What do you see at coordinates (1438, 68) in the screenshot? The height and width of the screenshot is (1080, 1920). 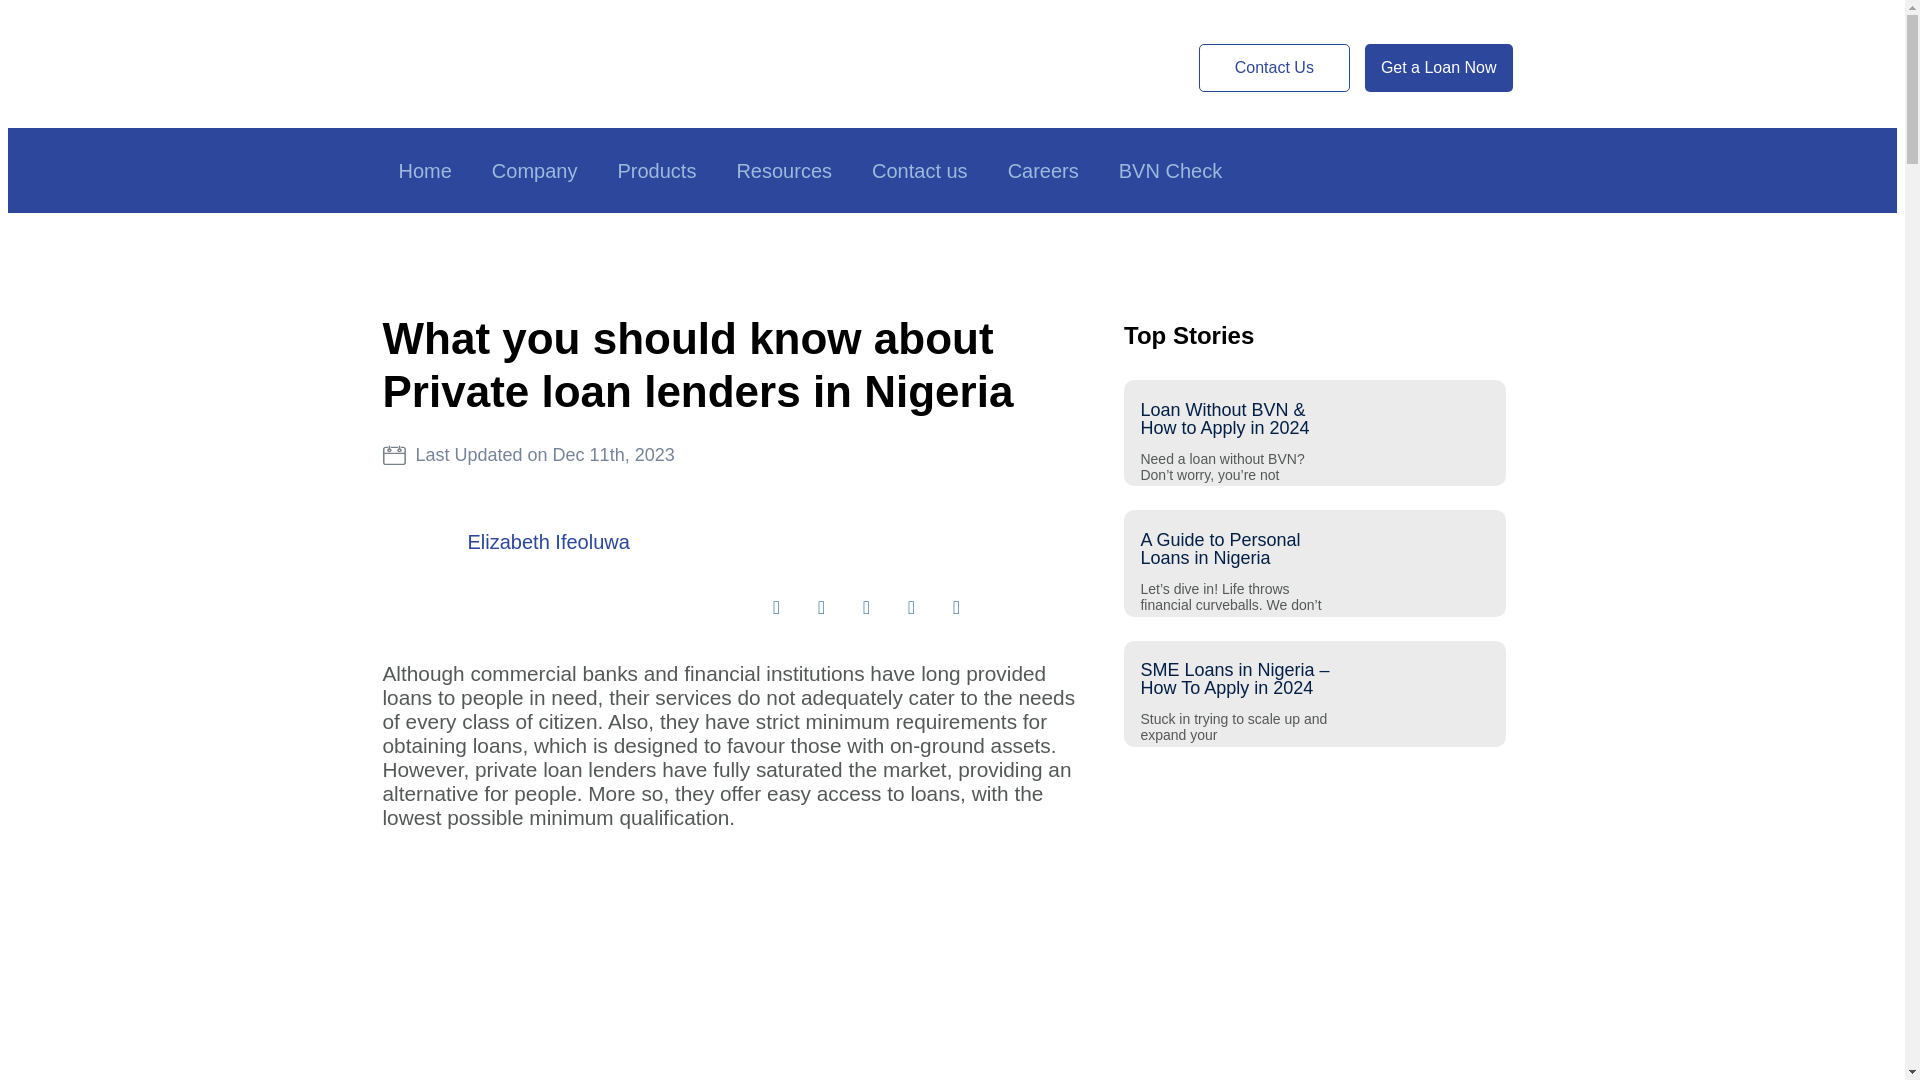 I see `Get a Loan Now` at bounding box center [1438, 68].